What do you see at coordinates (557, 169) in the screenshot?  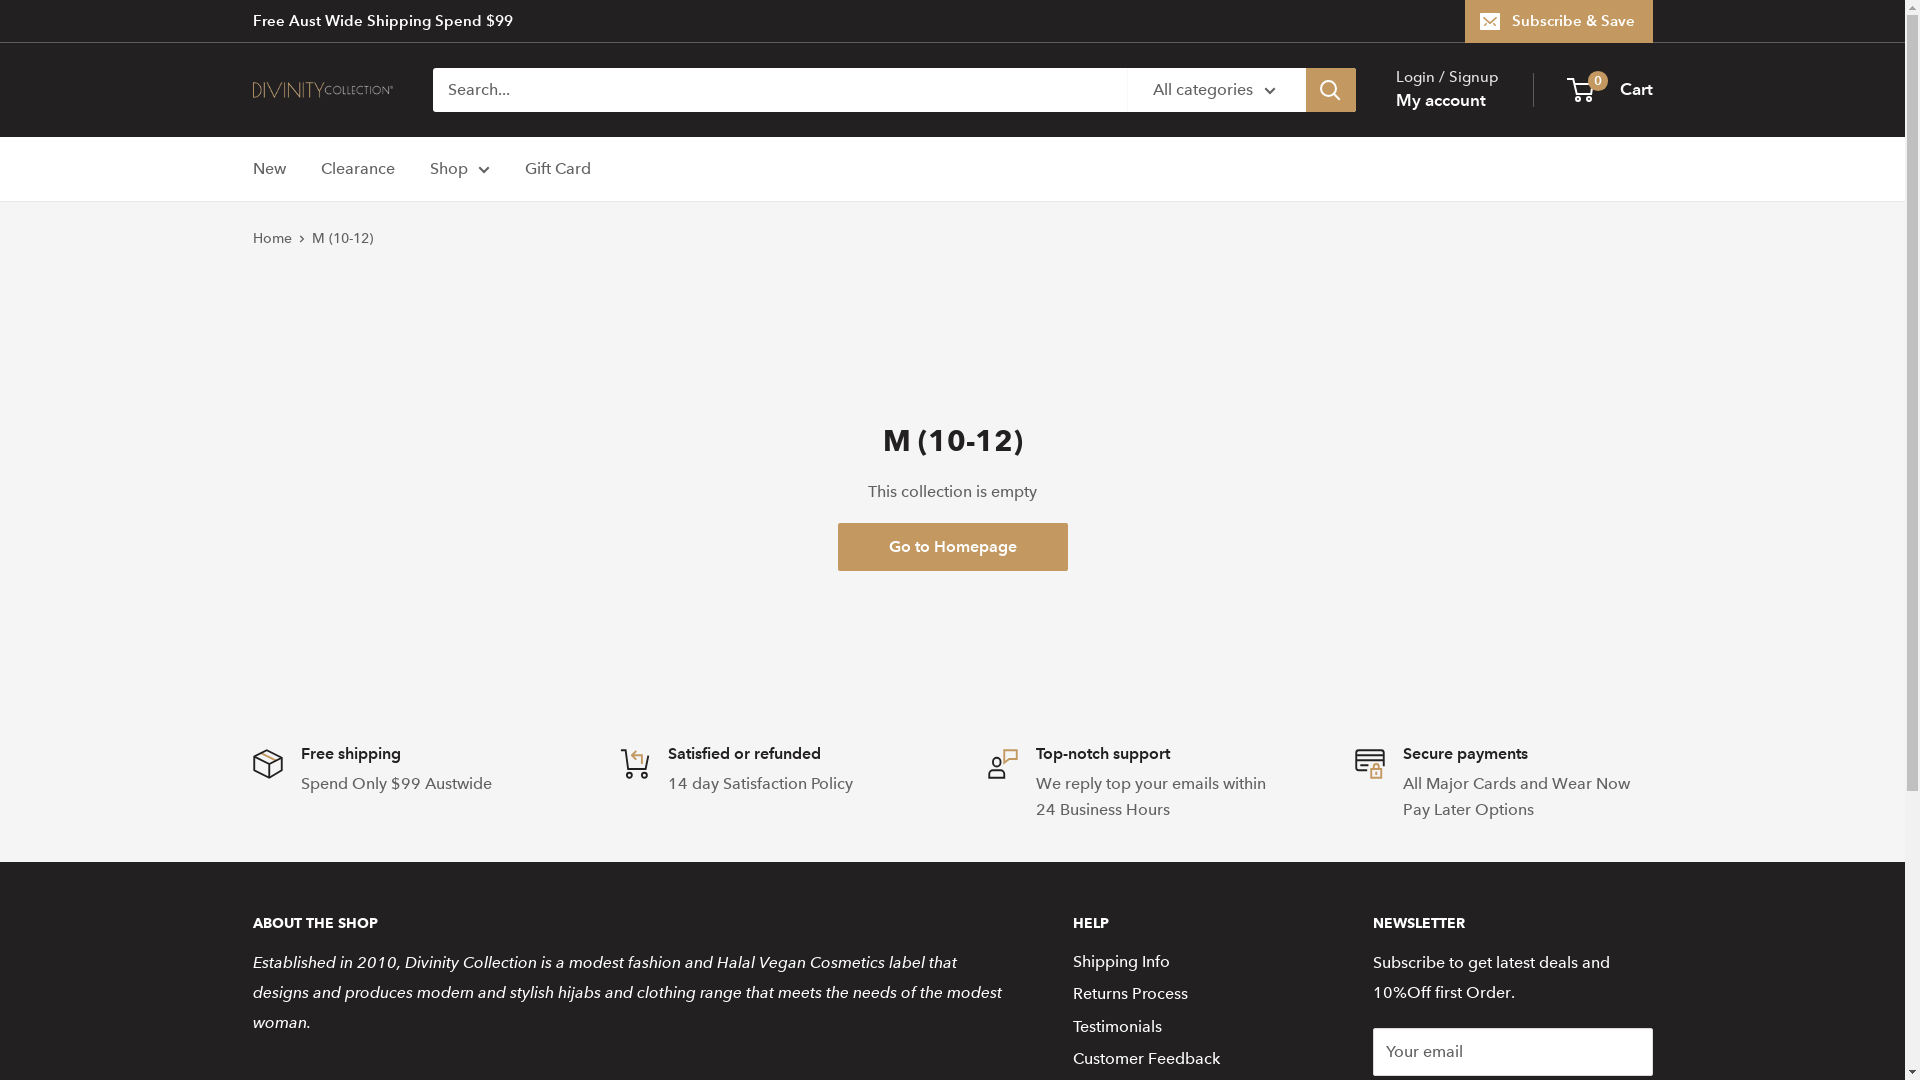 I see `Gift Card` at bounding box center [557, 169].